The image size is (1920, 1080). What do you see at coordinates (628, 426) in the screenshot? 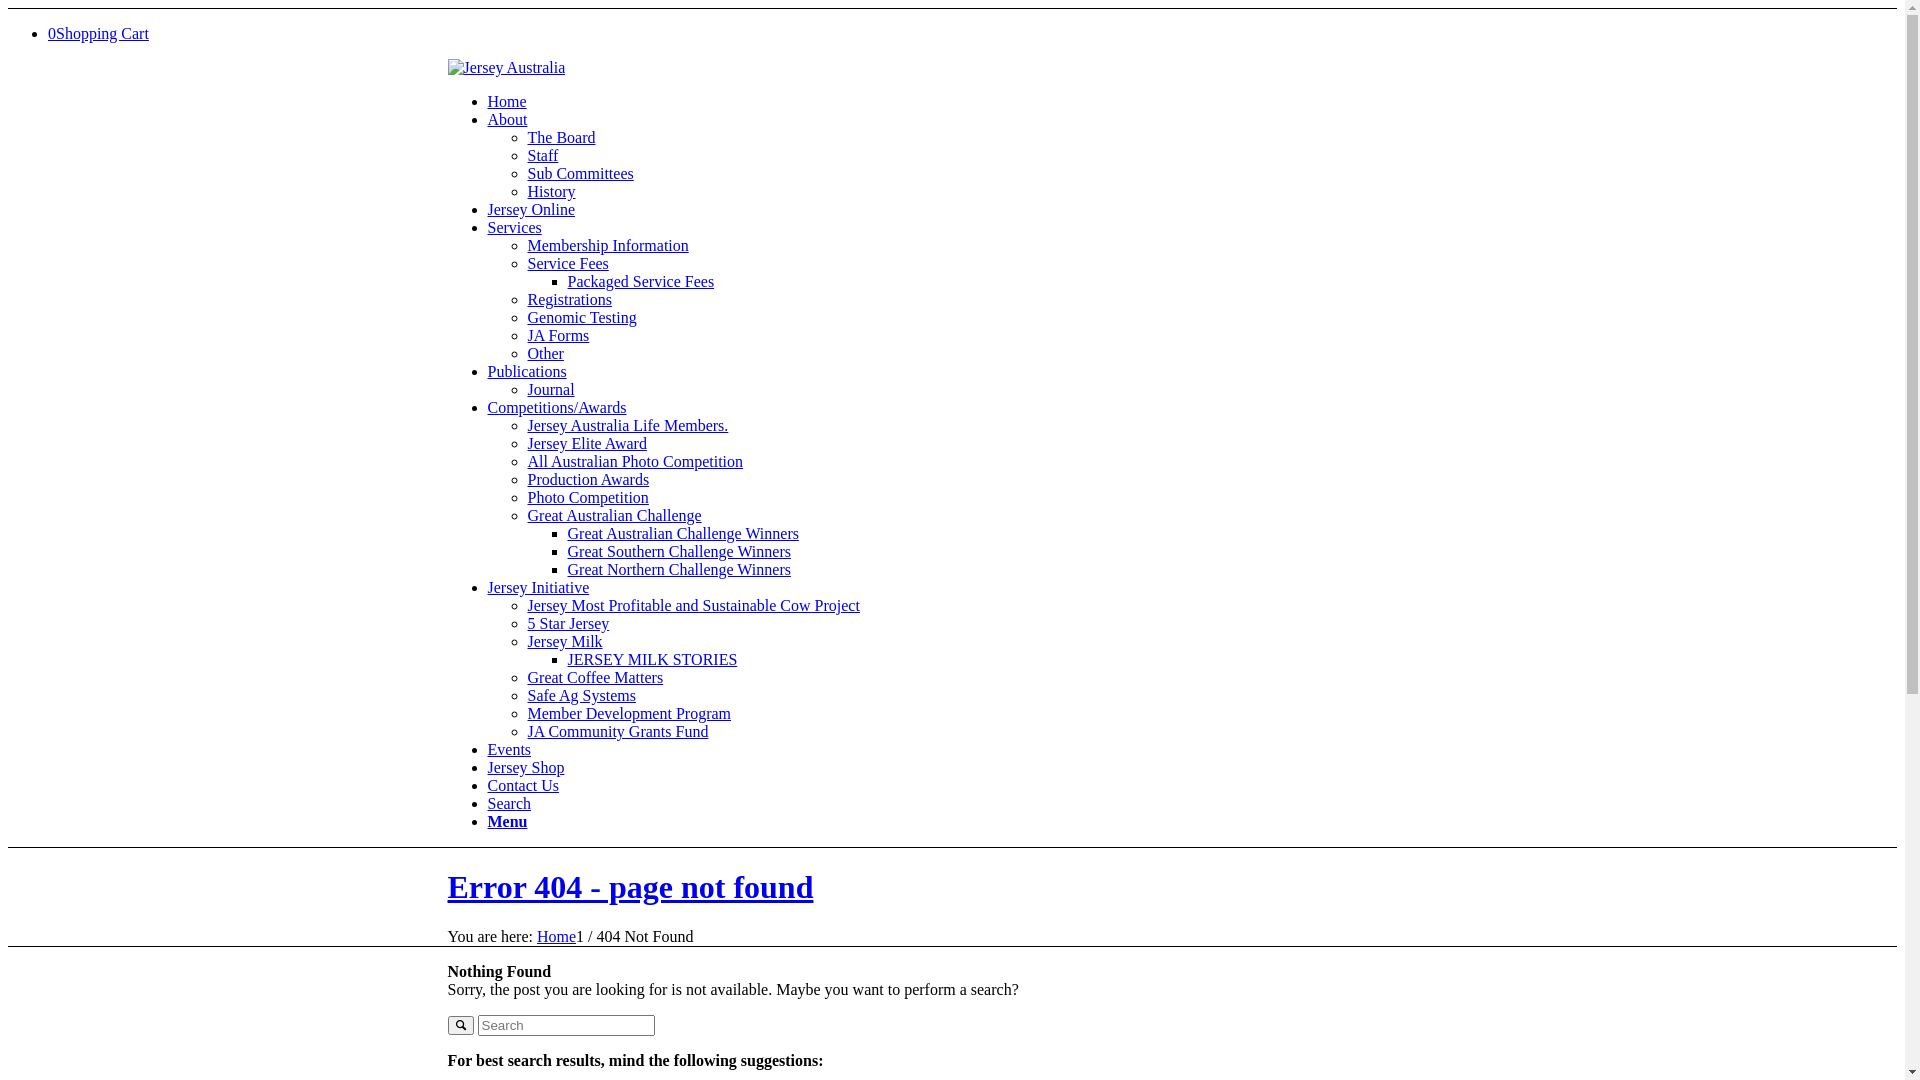
I see `Jersey Australia Life Members.` at bounding box center [628, 426].